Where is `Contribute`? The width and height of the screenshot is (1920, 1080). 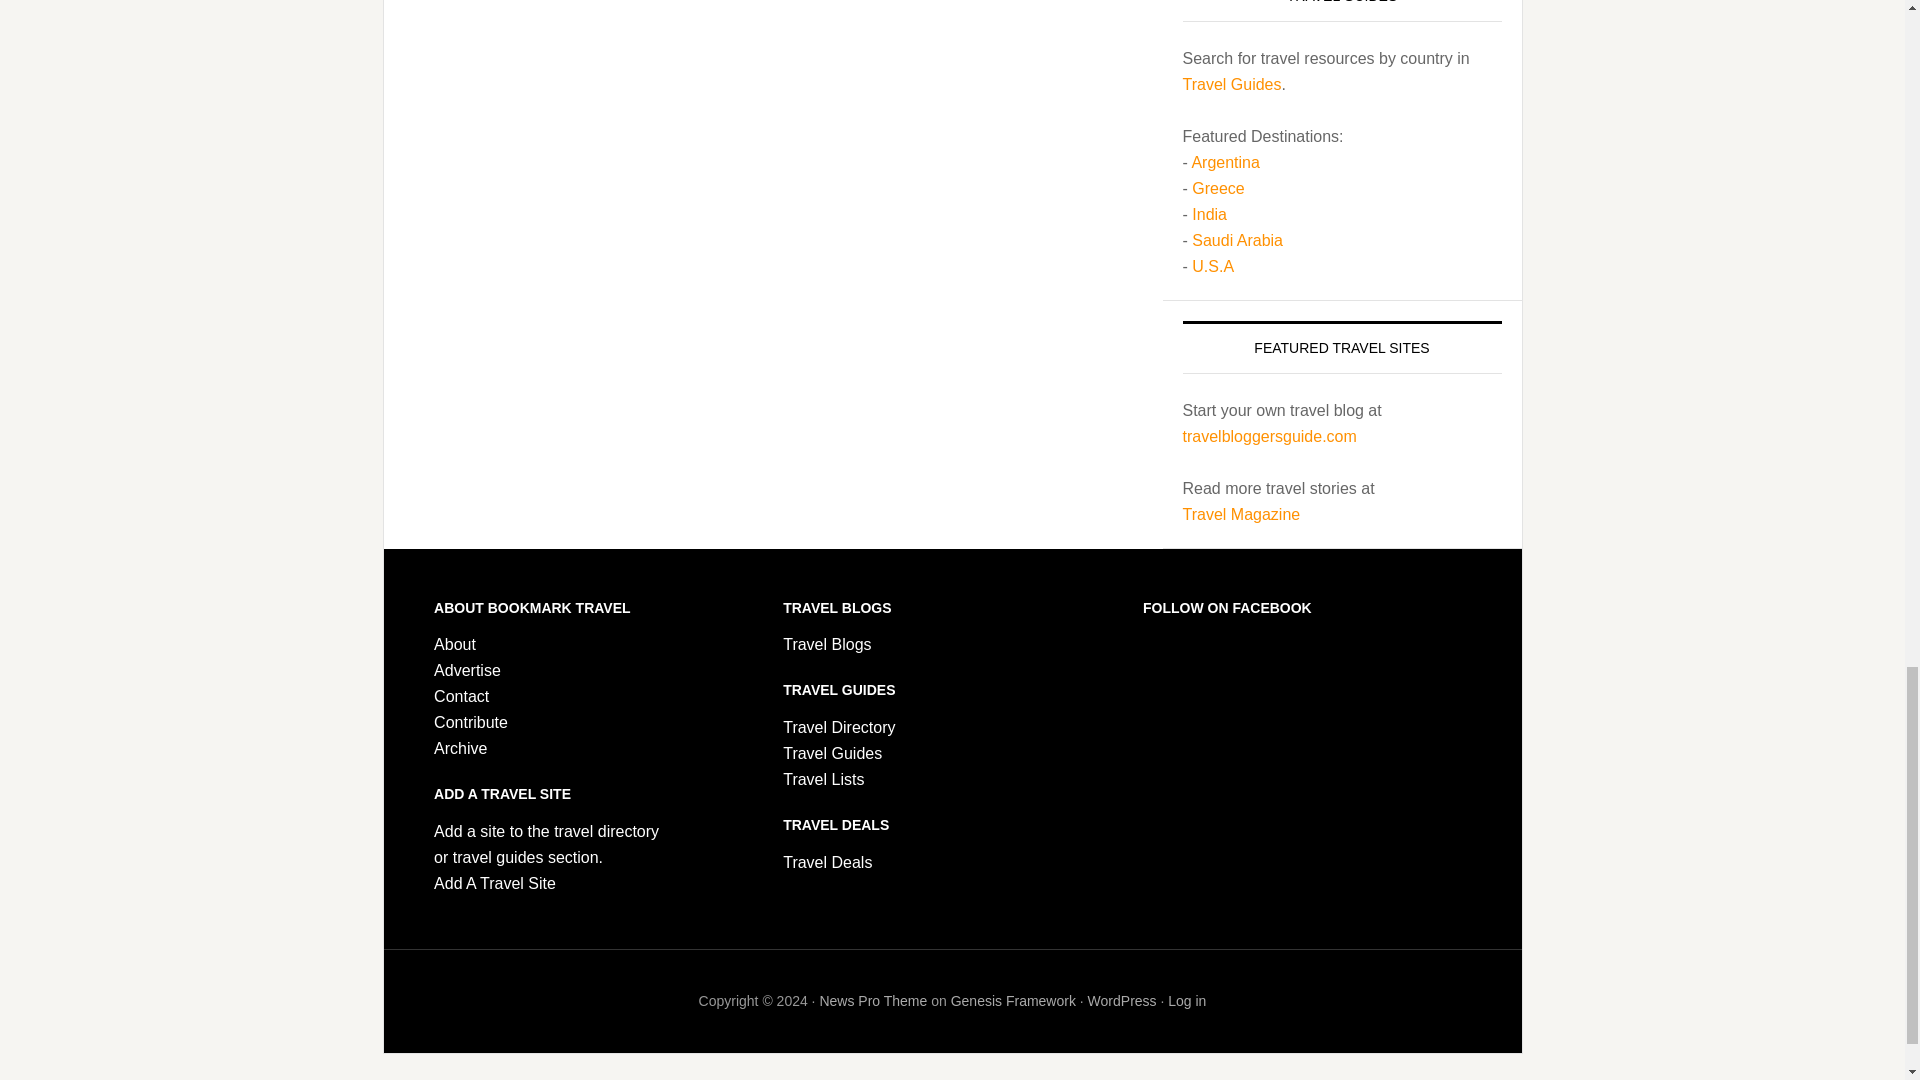 Contribute is located at coordinates (470, 722).